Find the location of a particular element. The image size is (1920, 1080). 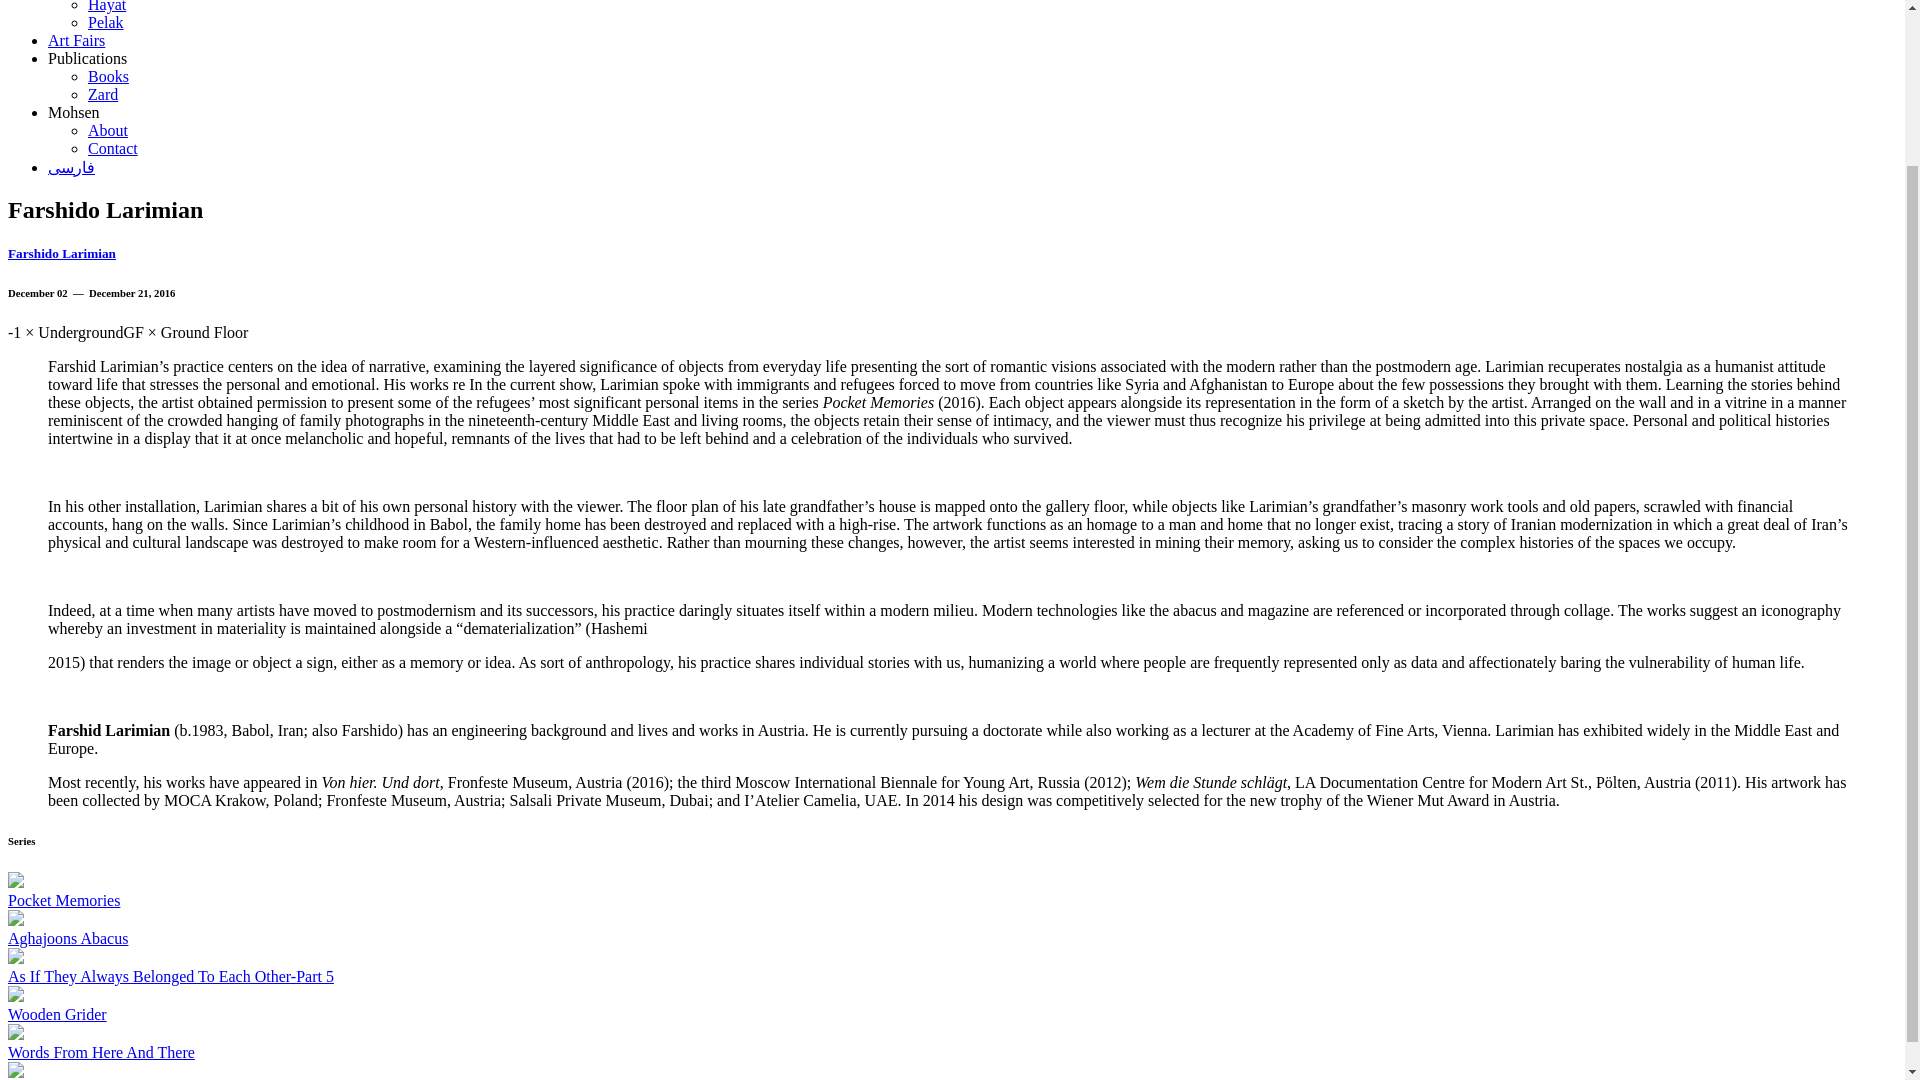

Books is located at coordinates (108, 76).